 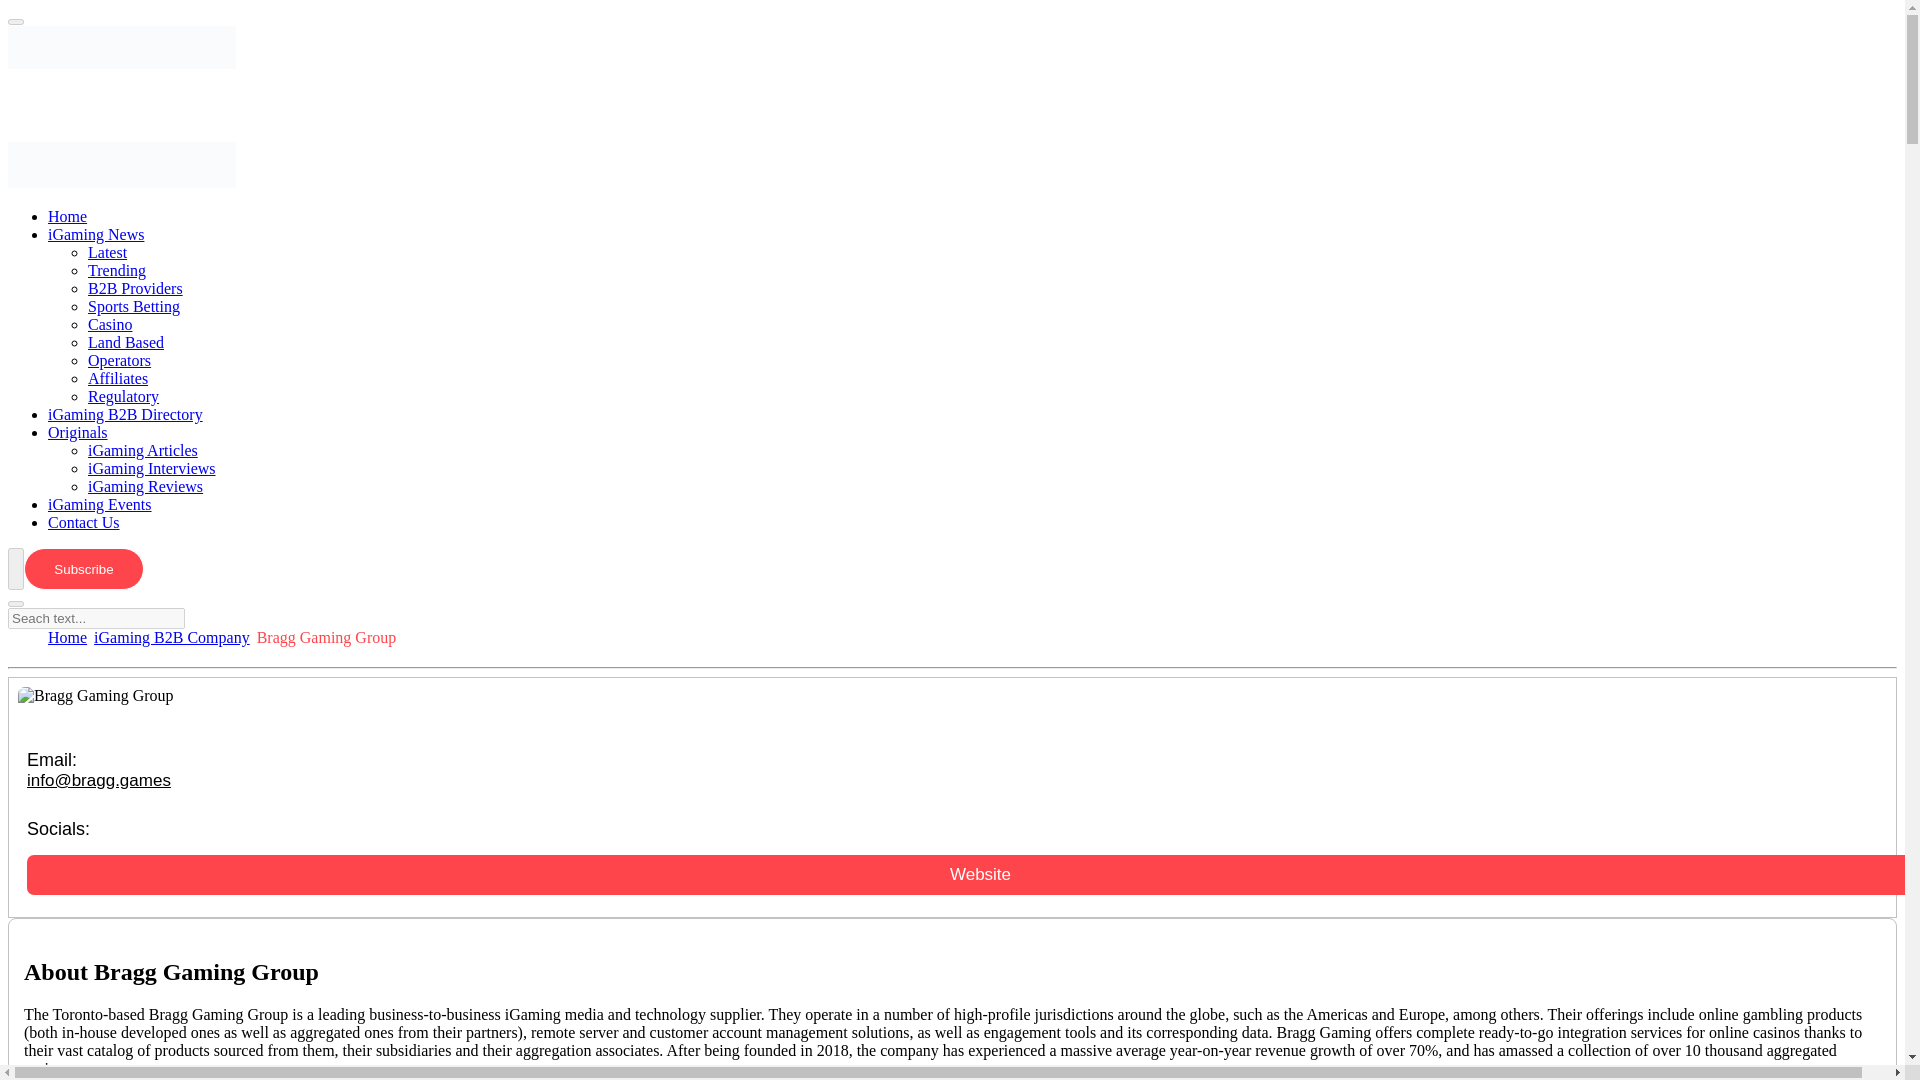 I want to click on Operators, so click(x=139, y=360).